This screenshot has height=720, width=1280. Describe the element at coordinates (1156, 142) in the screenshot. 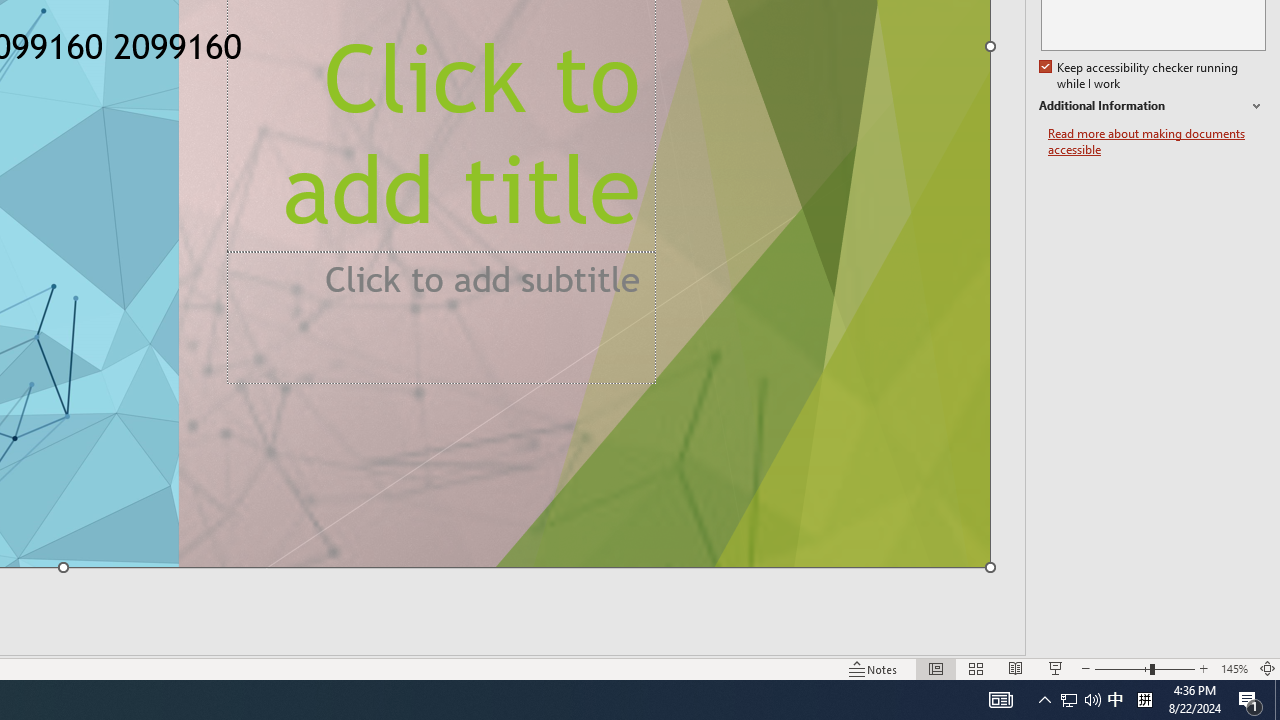

I see `Read more about making documents accessible` at that location.